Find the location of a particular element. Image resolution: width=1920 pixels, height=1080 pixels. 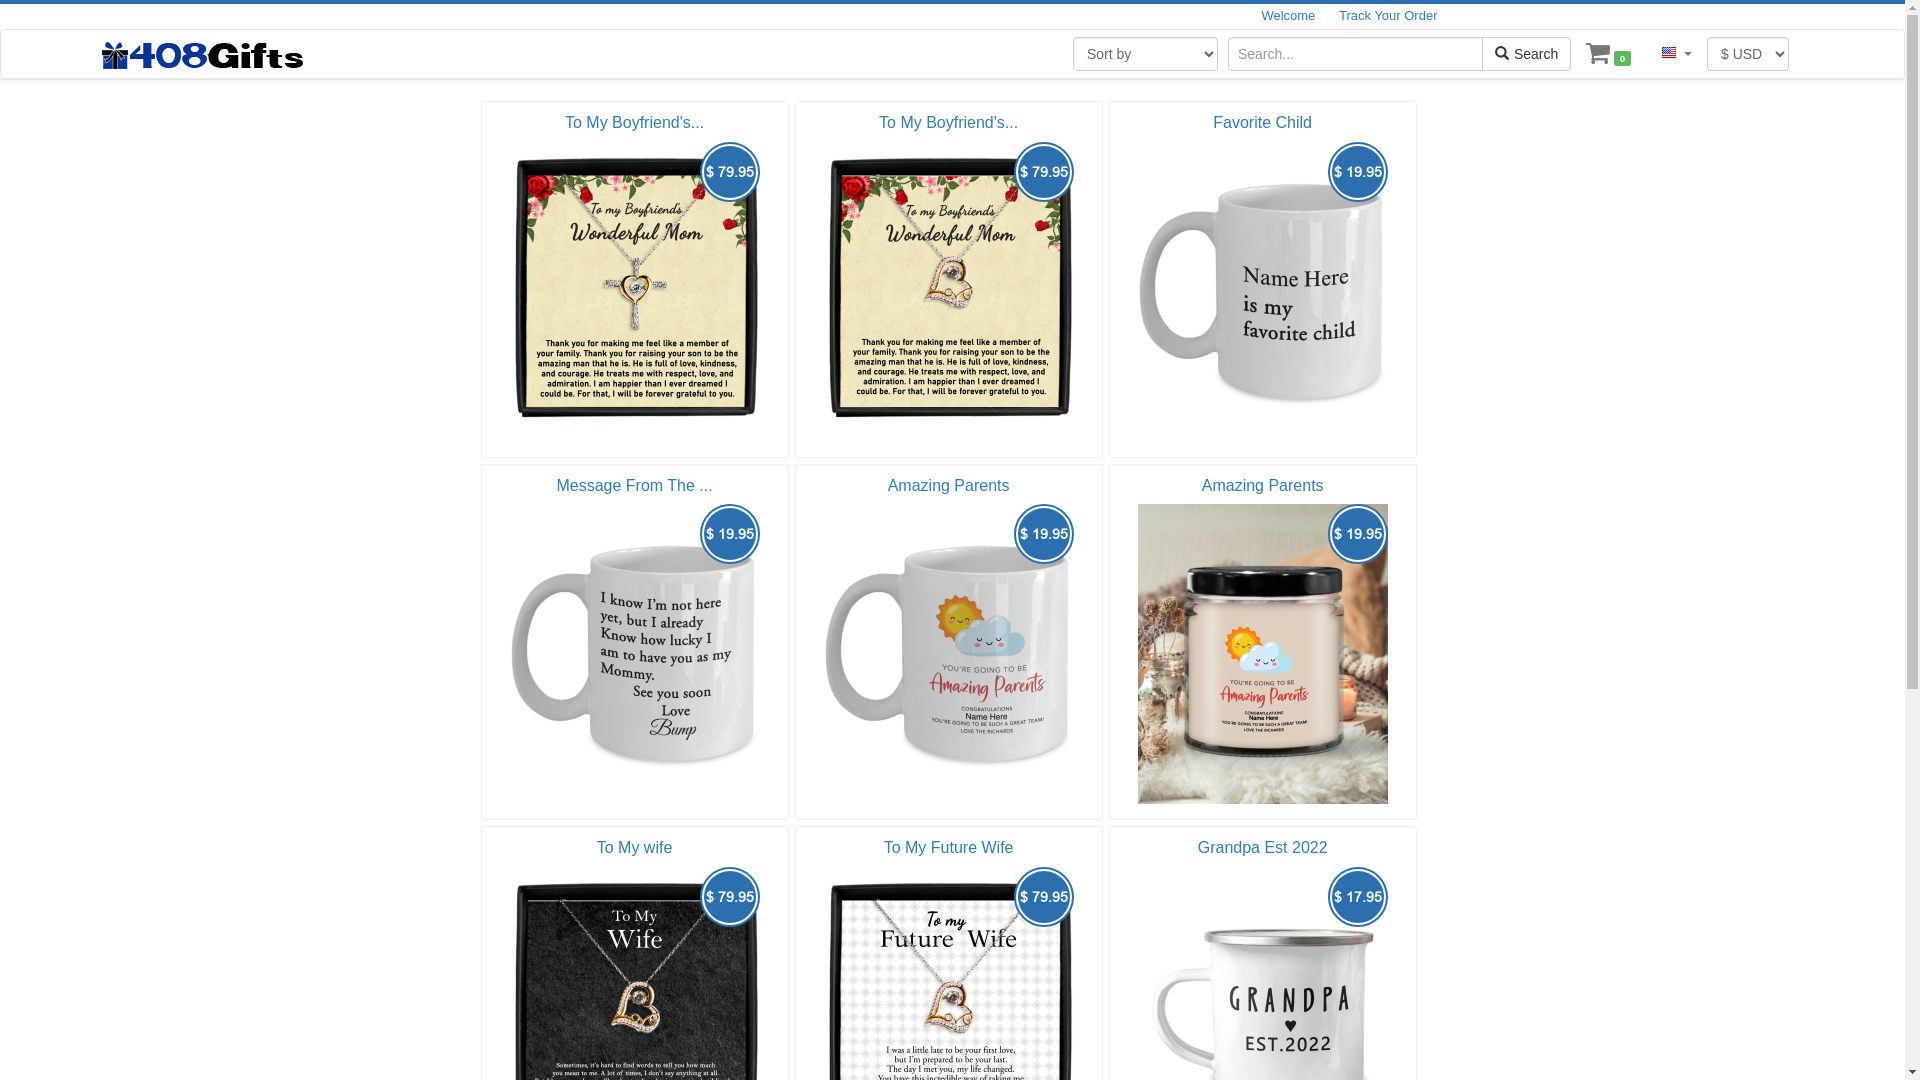

$ 79.95 is located at coordinates (634, 292).